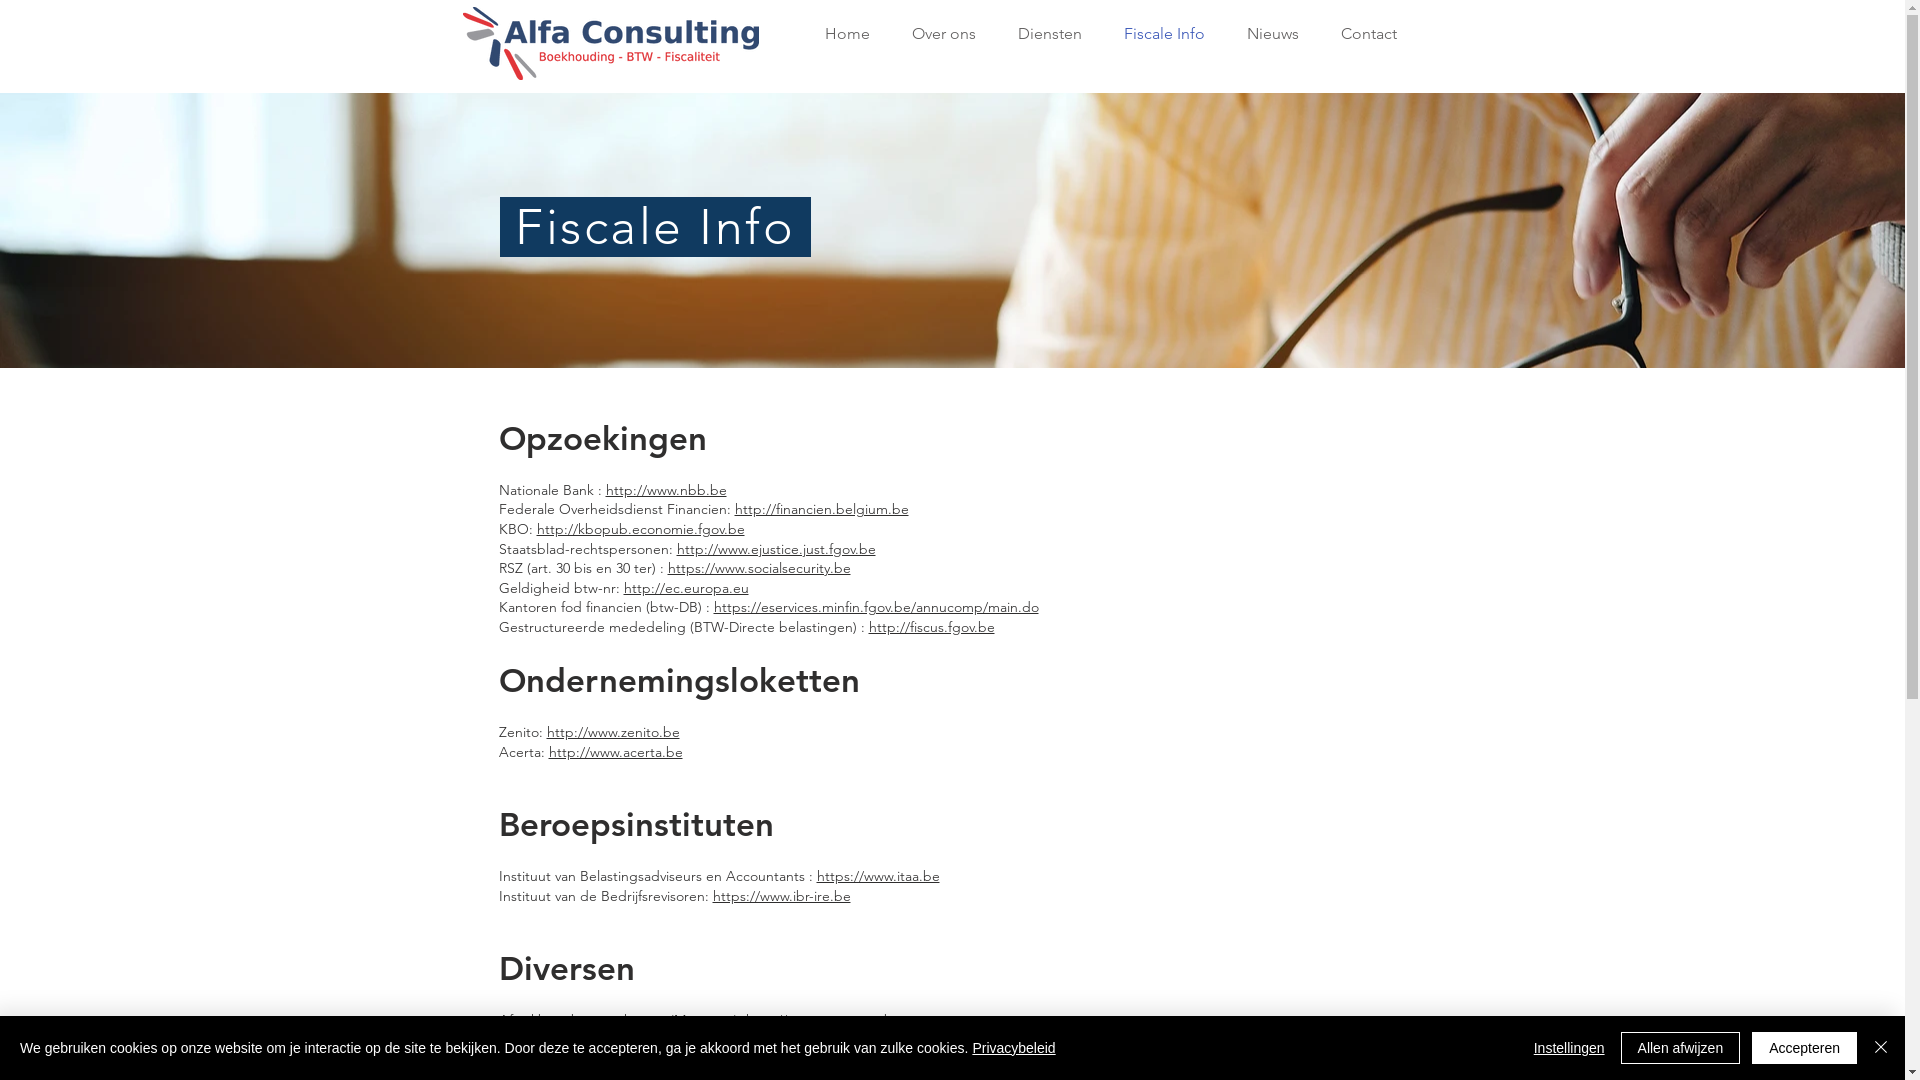 This screenshot has height=1080, width=1920. What do you see at coordinates (615, 751) in the screenshot?
I see `http://www.acerta.be` at bounding box center [615, 751].